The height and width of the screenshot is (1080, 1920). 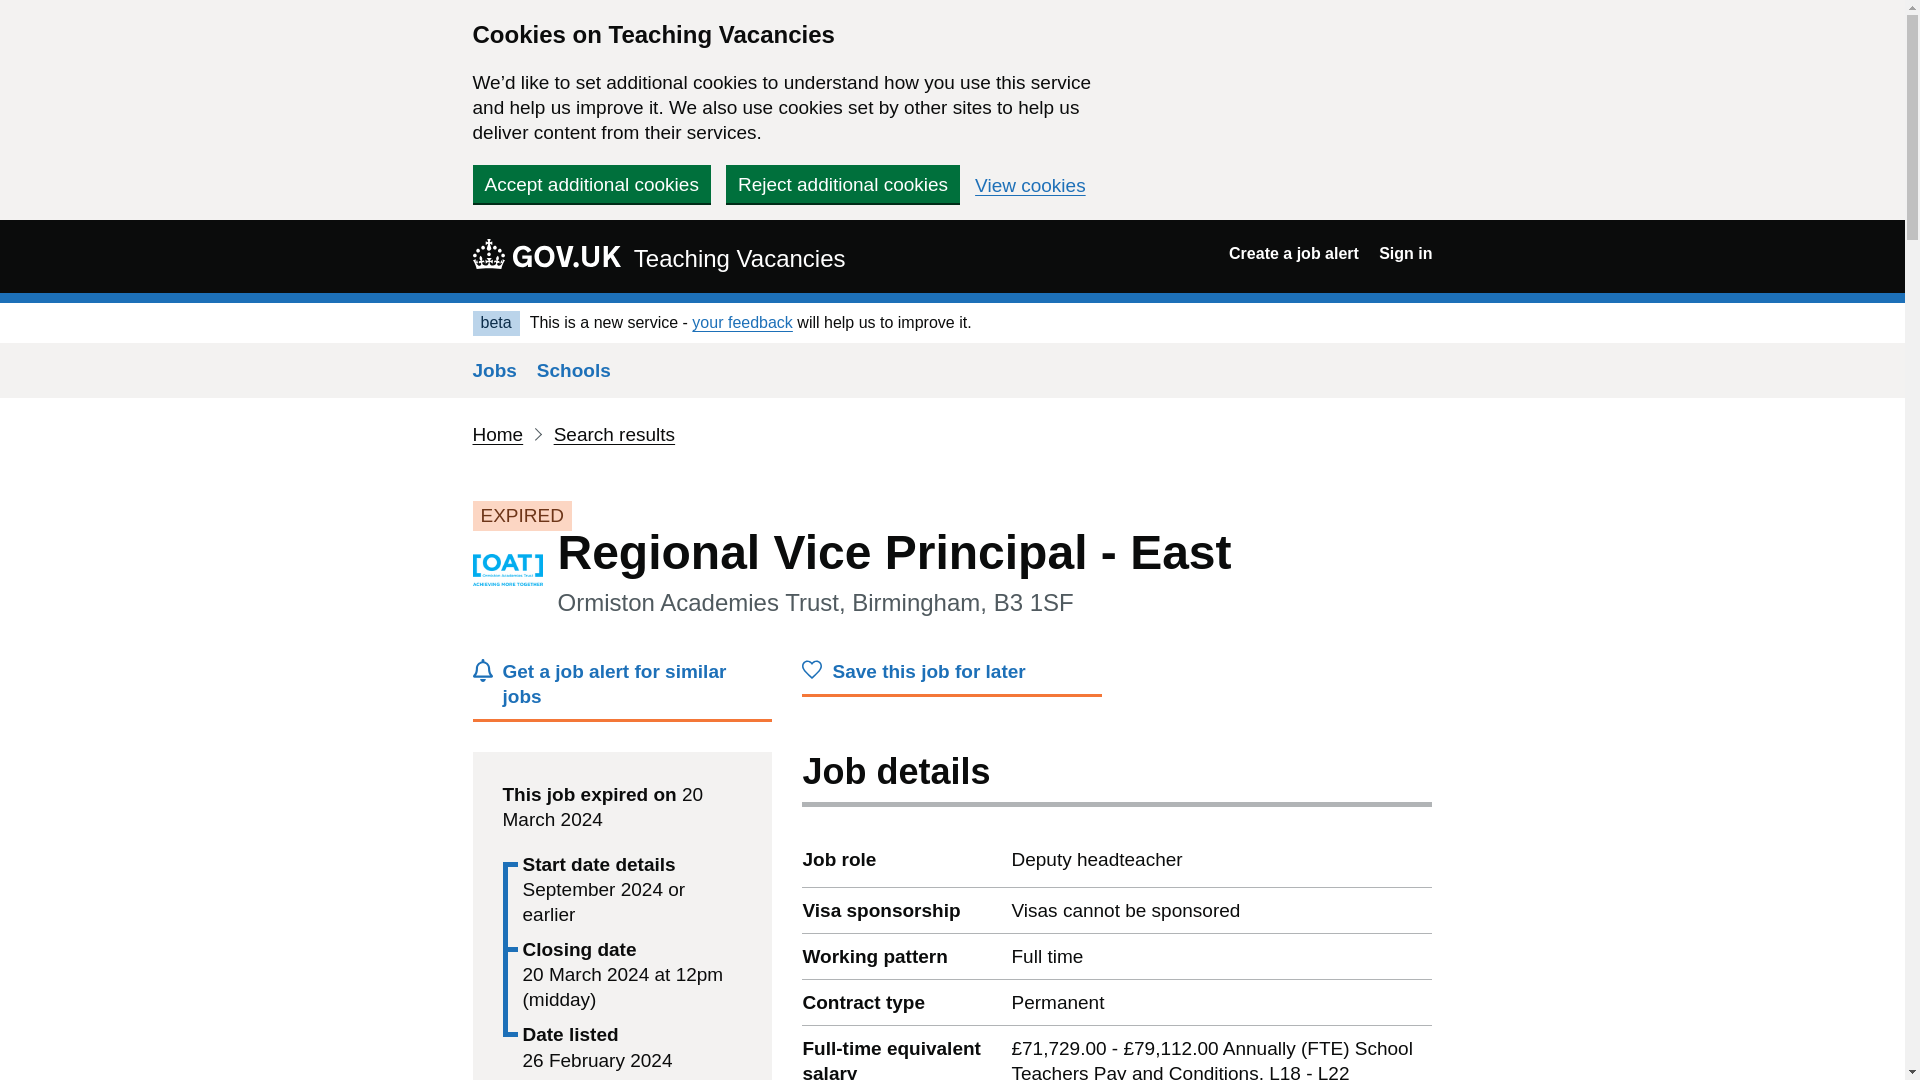 What do you see at coordinates (591, 184) in the screenshot?
I see `Accept additional cookies` at bounding box center [591, 184].